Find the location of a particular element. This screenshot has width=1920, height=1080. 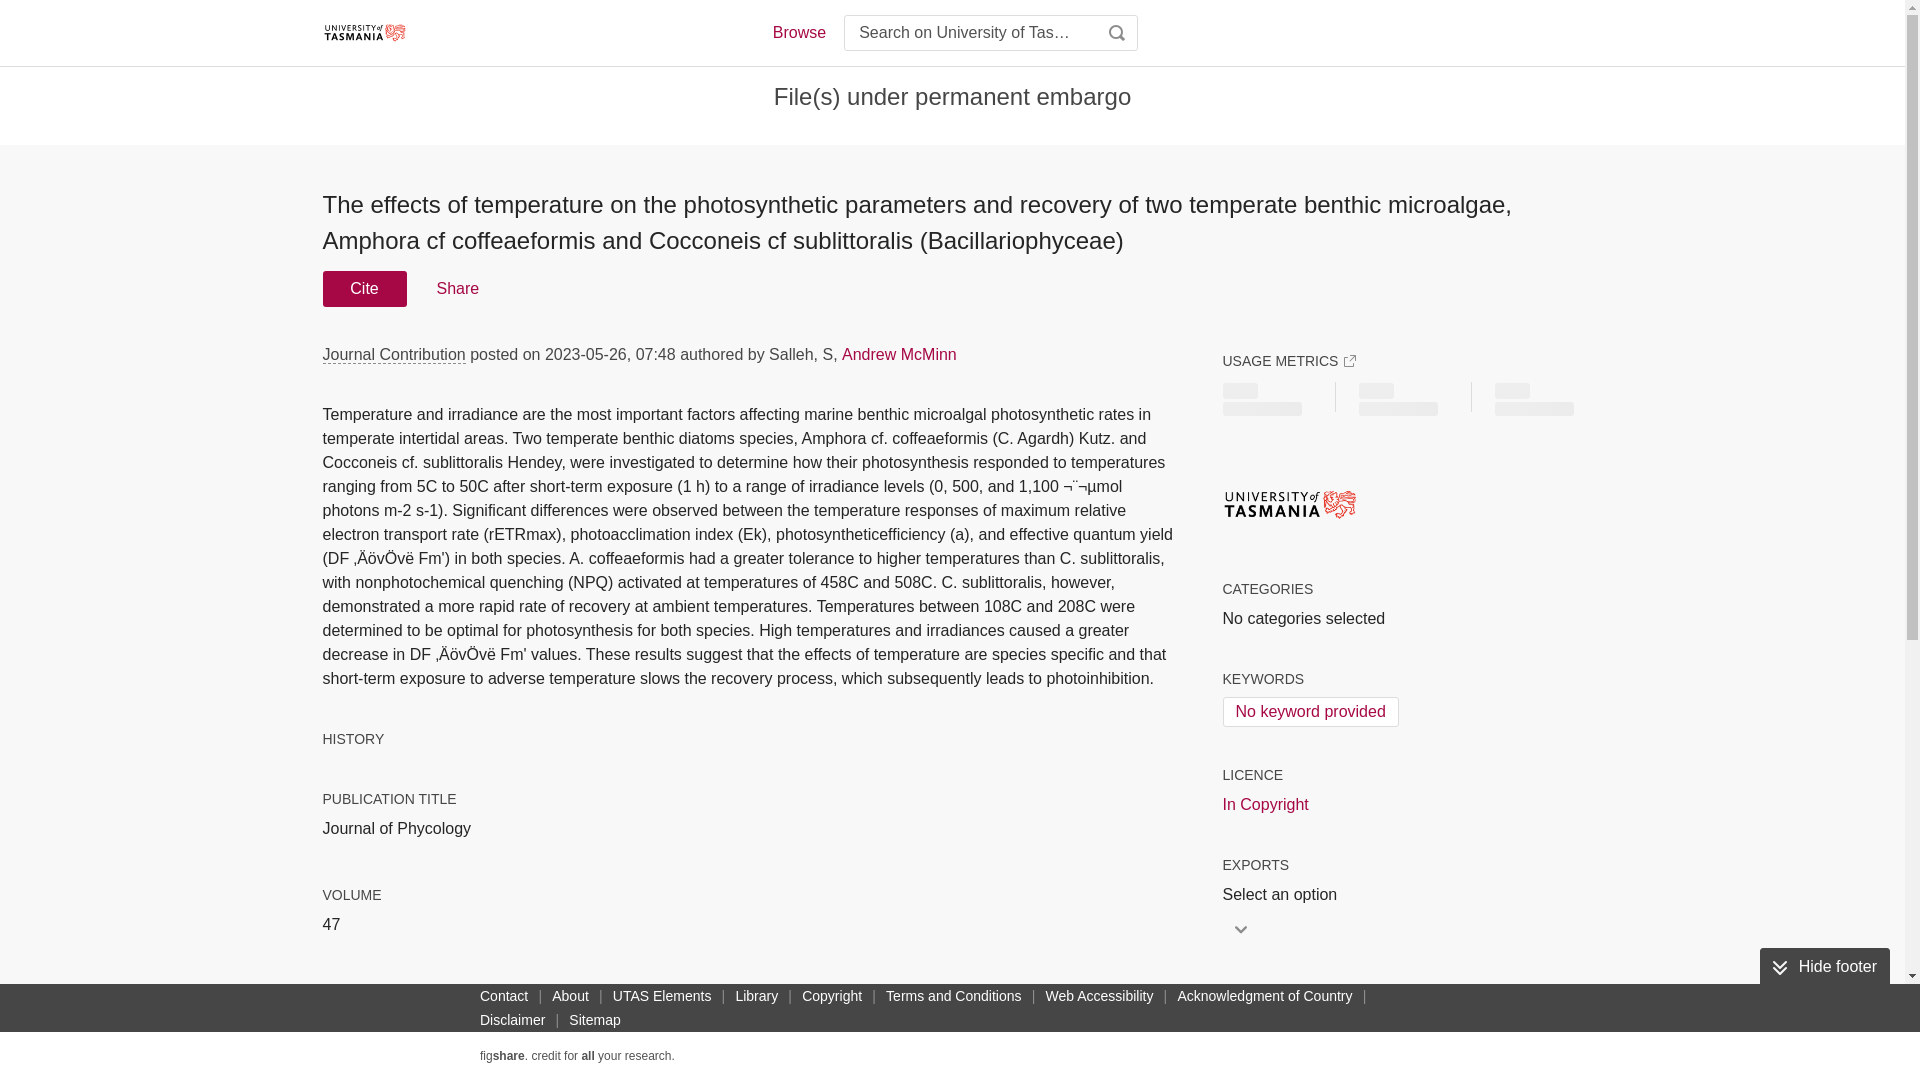

Hide footer is located at coordinates (1824, 967).